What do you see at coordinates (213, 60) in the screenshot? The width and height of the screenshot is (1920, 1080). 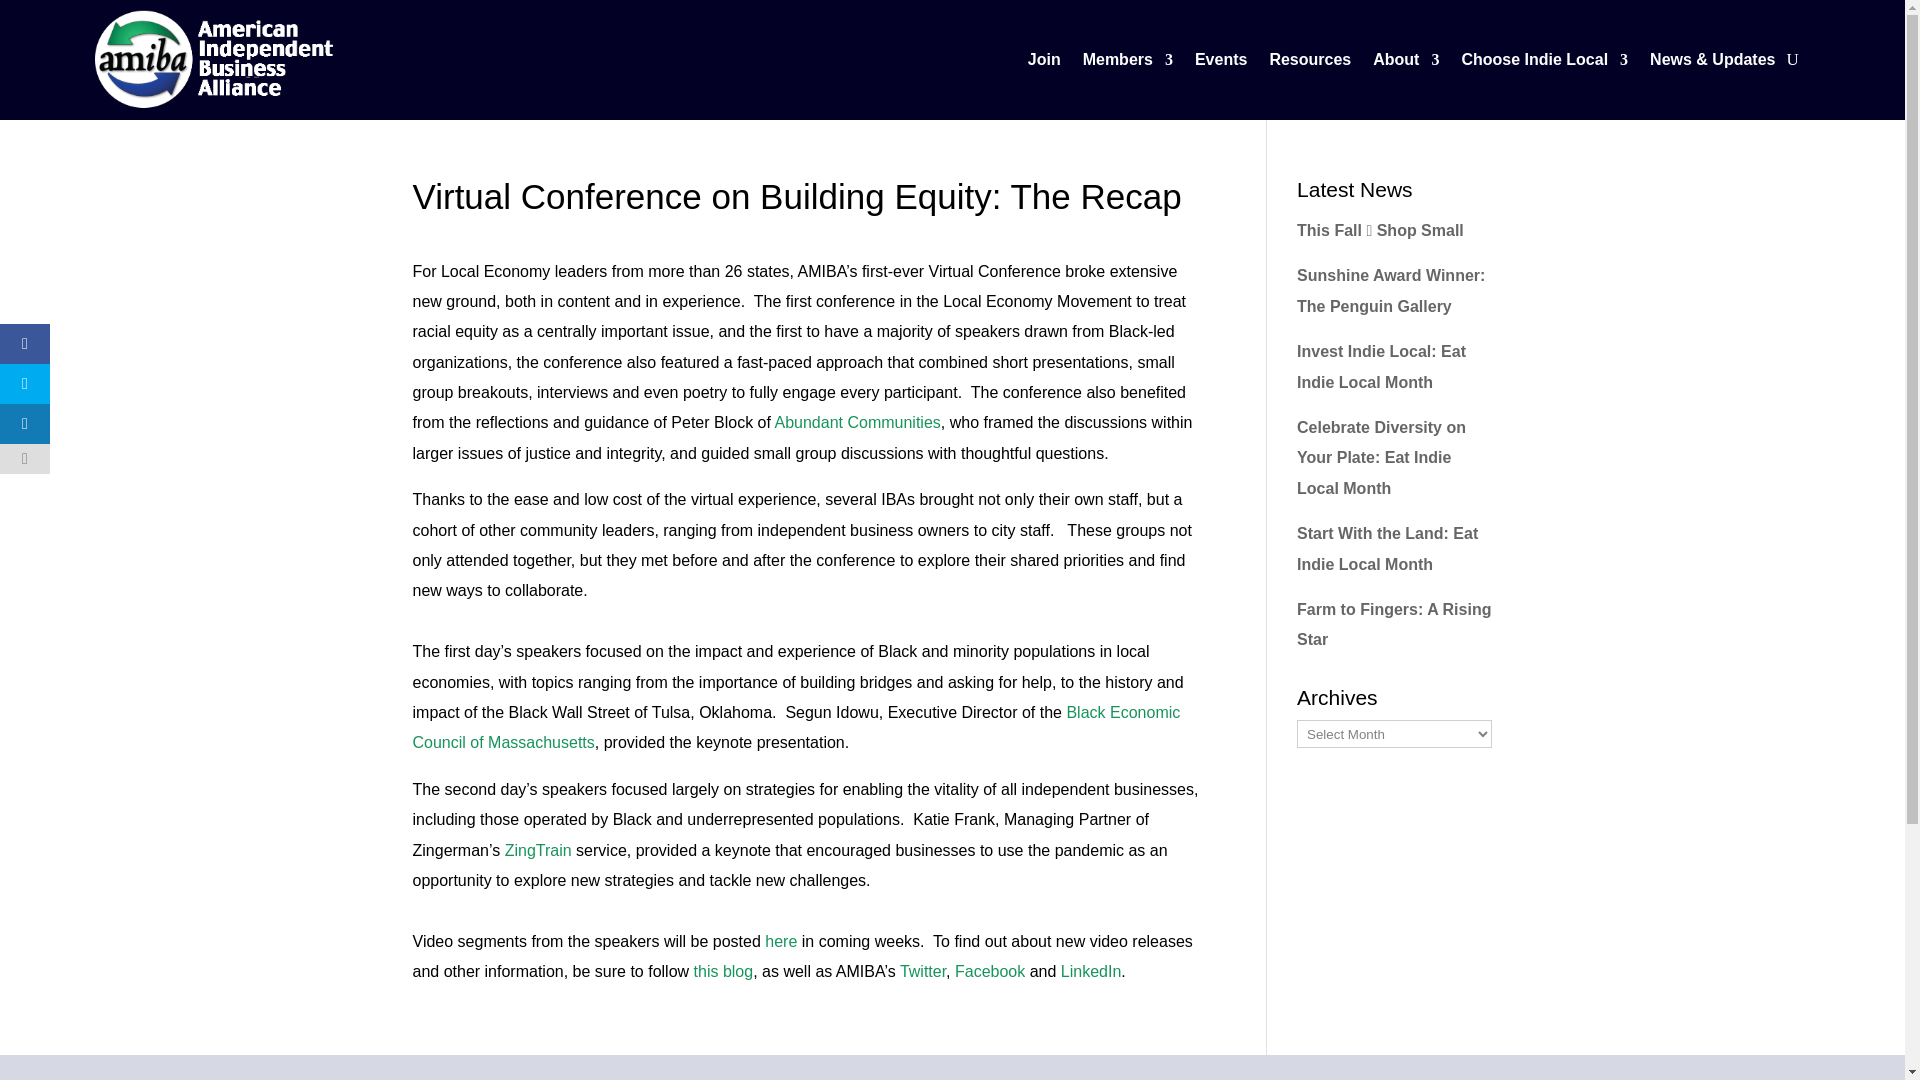 I see `amiba-new-logo-white` at bounding box center [213, 60].